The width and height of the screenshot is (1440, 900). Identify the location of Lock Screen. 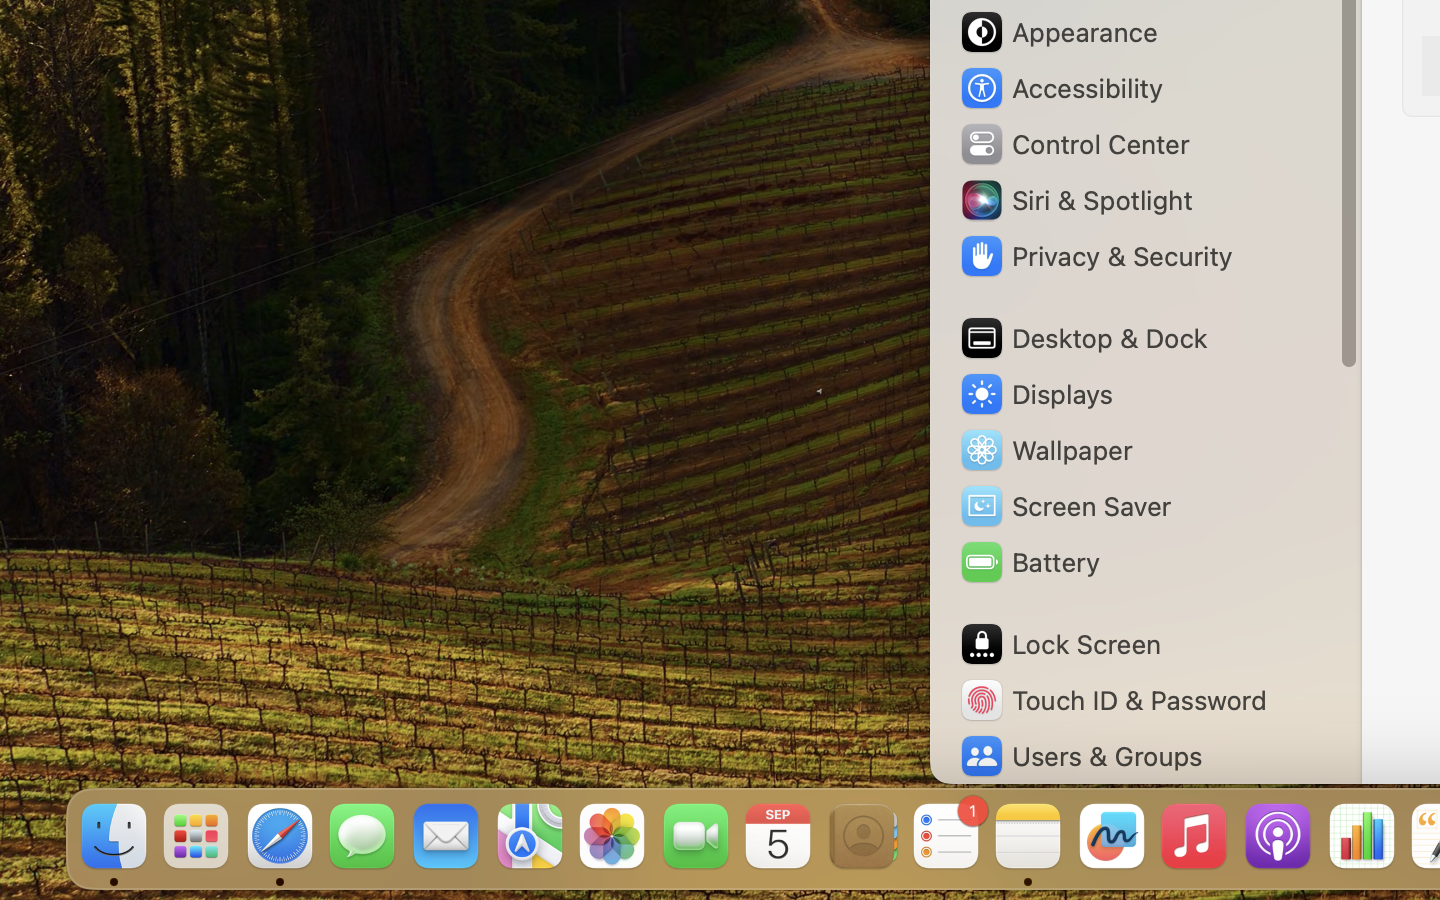
(1060, 644).